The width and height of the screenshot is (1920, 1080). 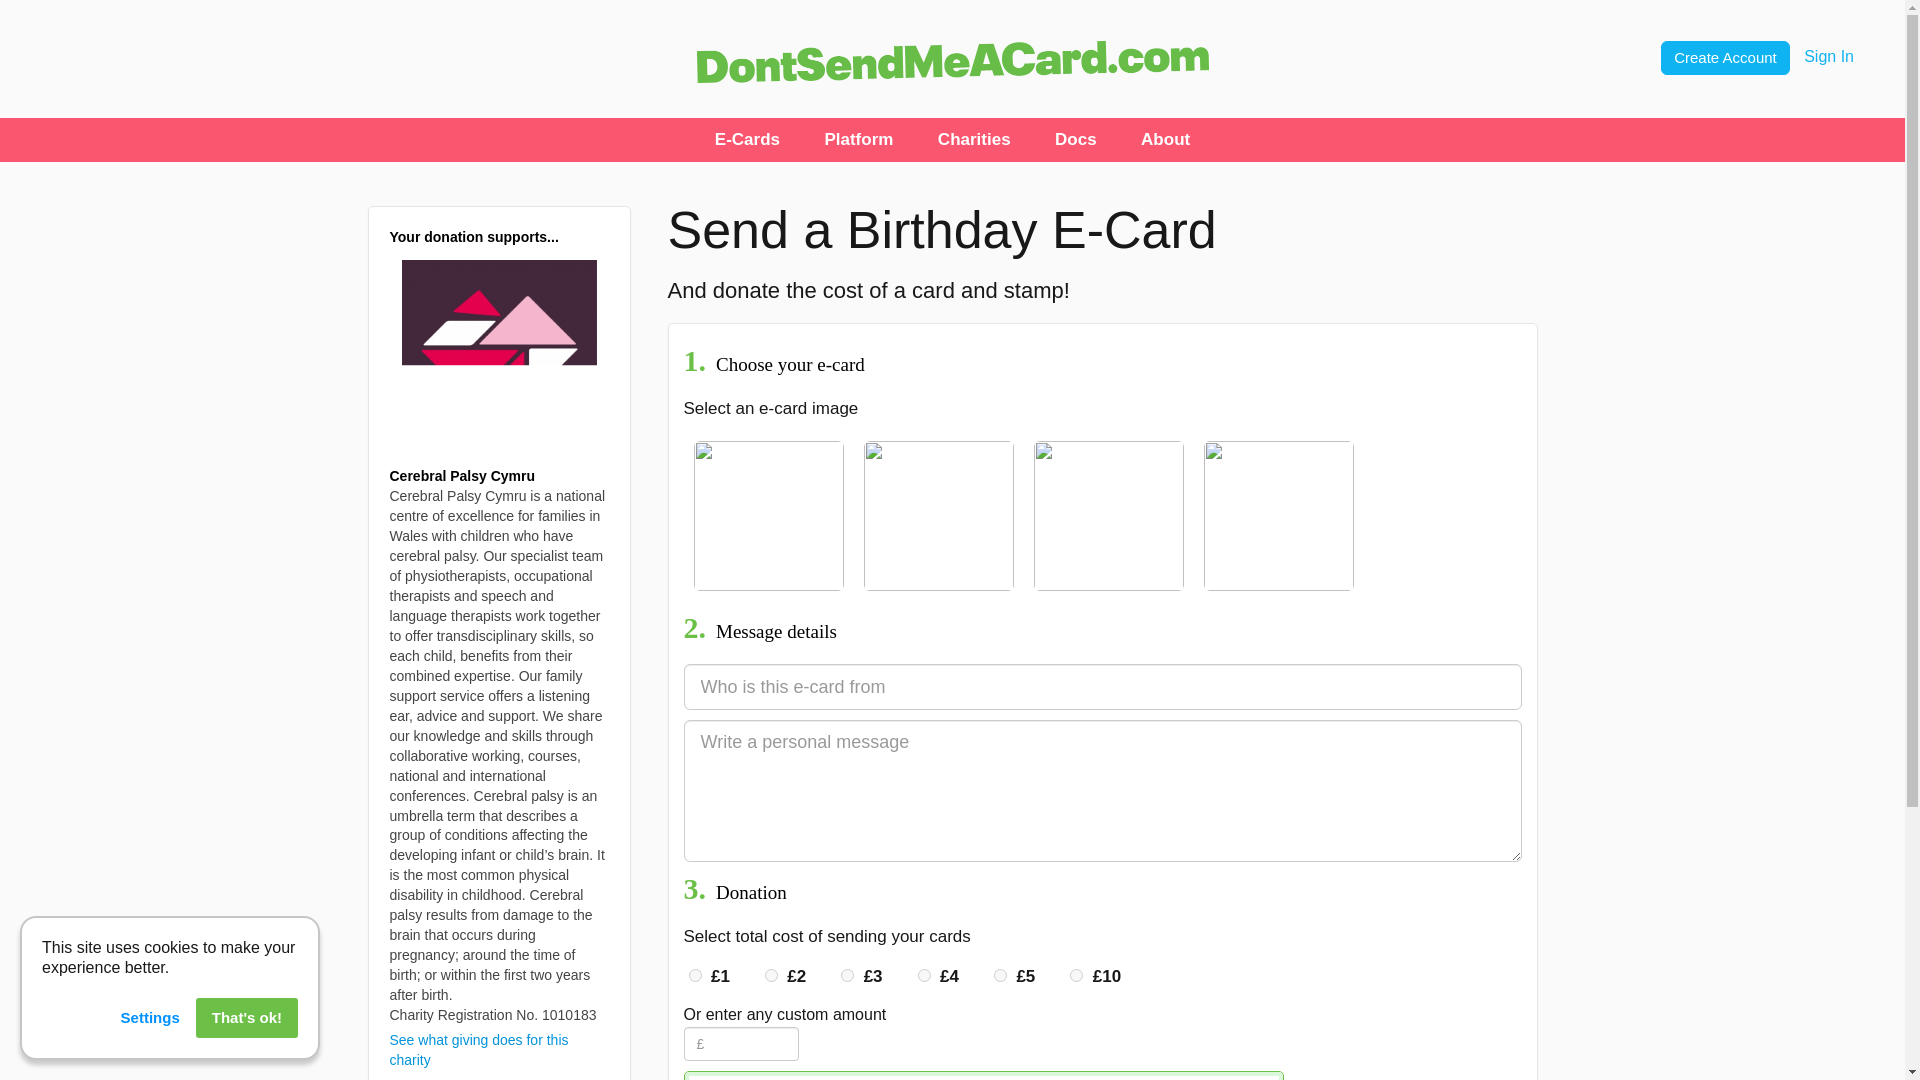 I want to click on 3, so click(x=847, y=974).